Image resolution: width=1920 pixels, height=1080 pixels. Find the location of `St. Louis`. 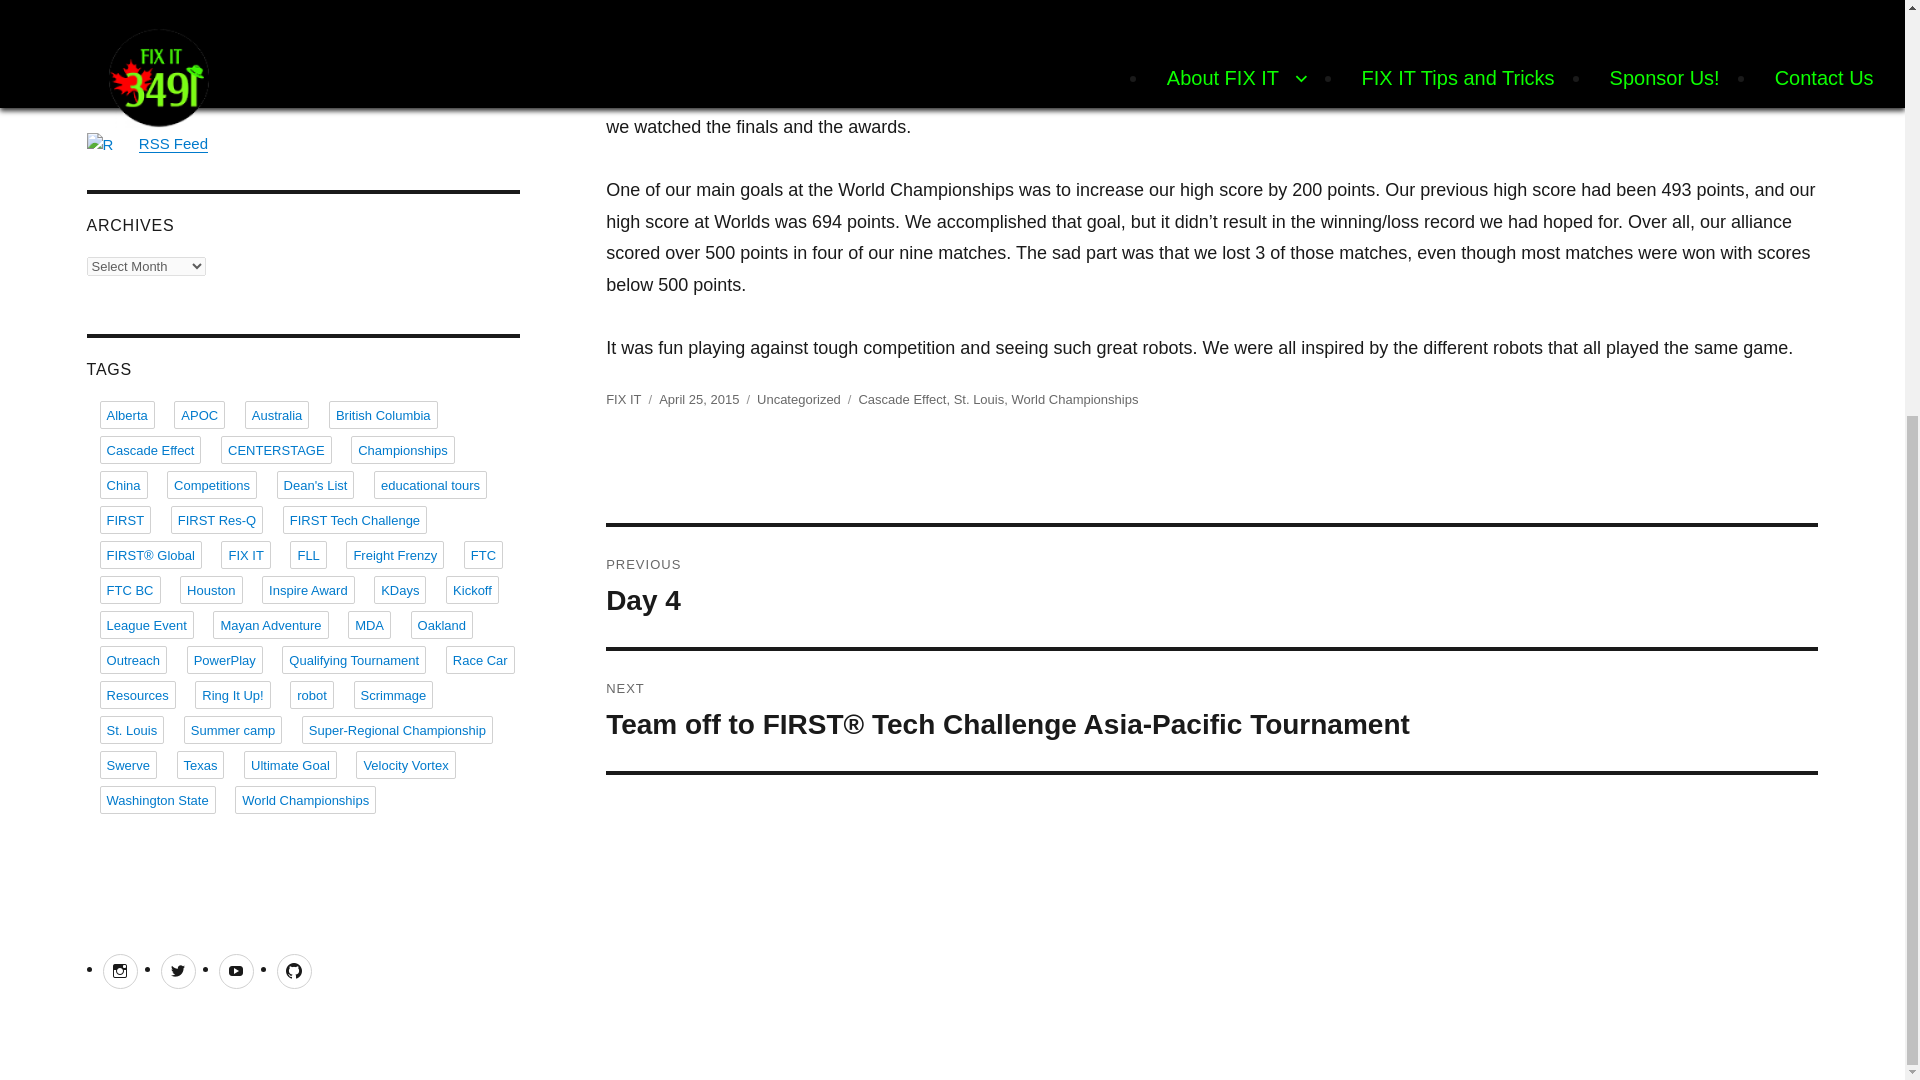

St. Louis is located at coordinates (502, 16).